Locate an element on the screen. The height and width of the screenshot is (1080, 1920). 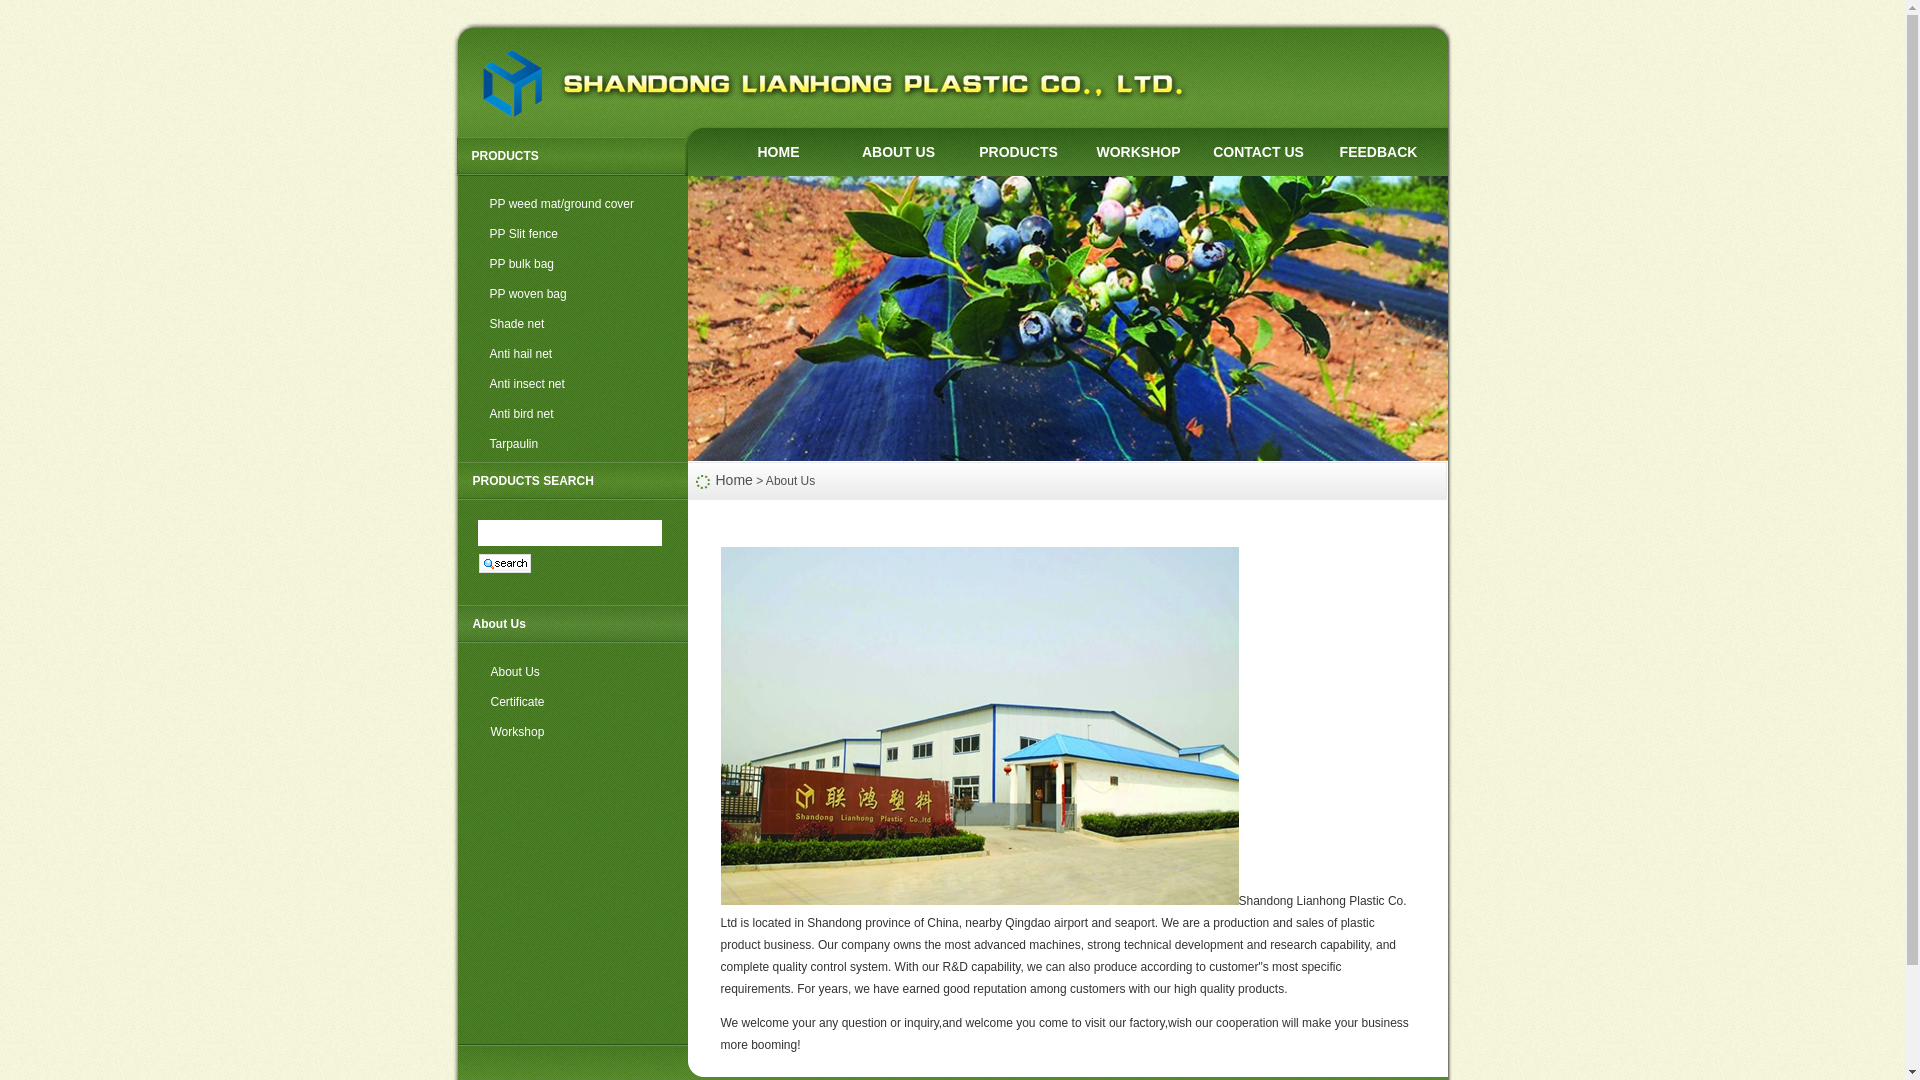
ABOUT US is located at coordinates (898, 152).